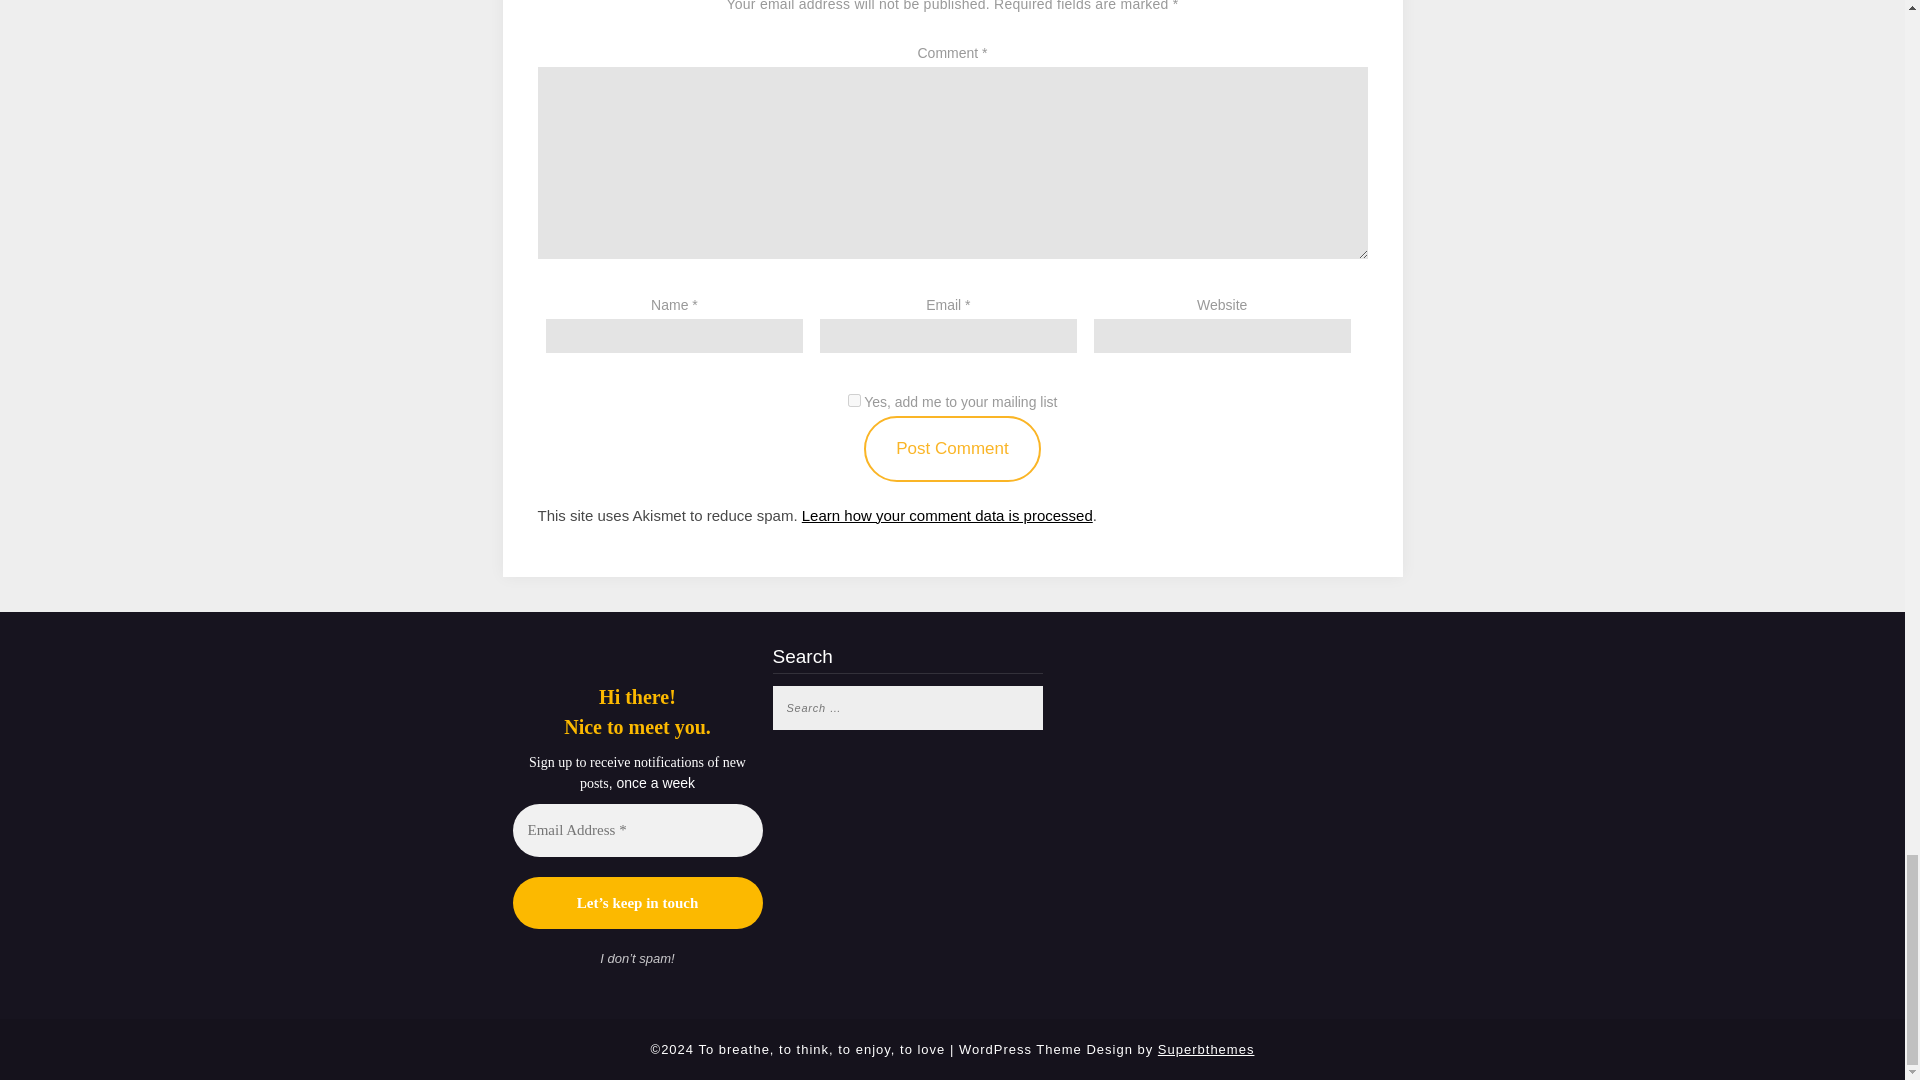 This screenshot has height=1080, width=1920. Describe the element at coordinates (854, 400) in the screenshot. I see `1` at that location.